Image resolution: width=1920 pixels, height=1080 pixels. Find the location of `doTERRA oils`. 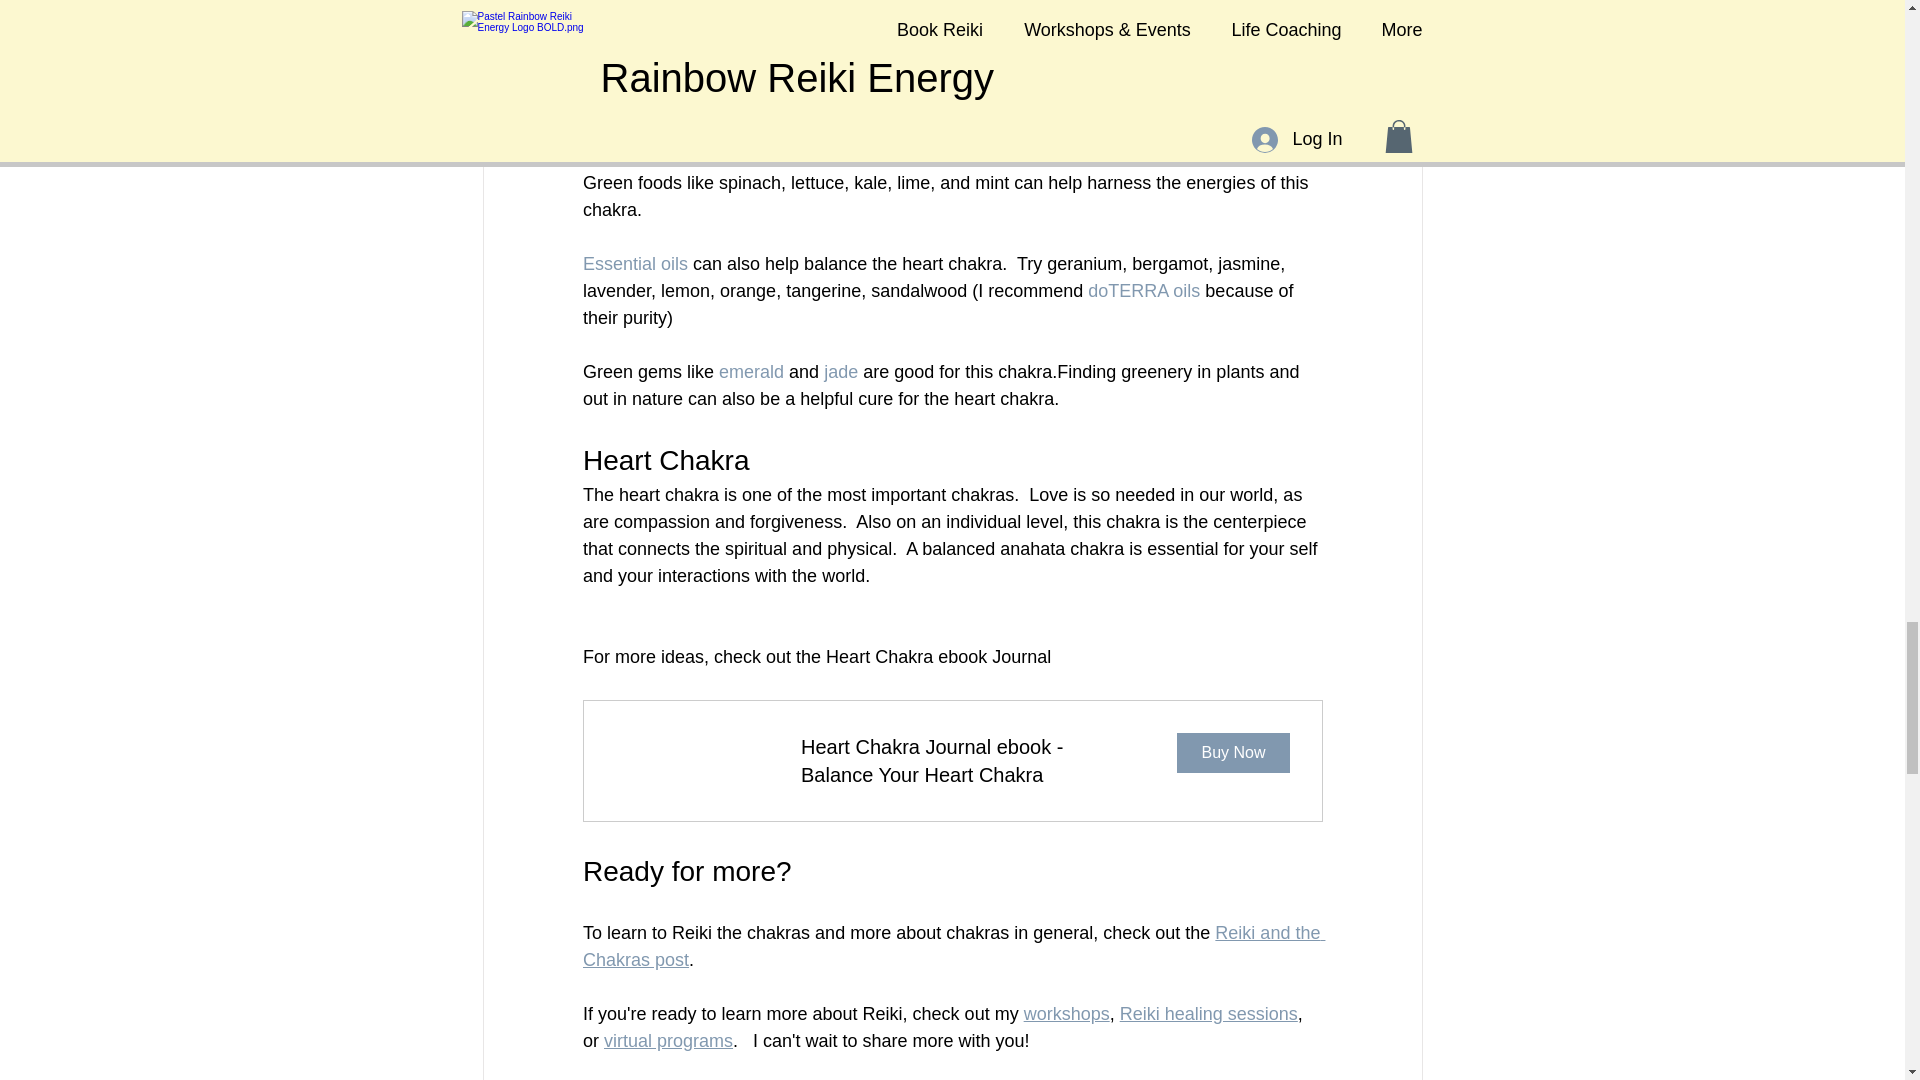

doTERRA oils is located at coordinates (1144, 290).